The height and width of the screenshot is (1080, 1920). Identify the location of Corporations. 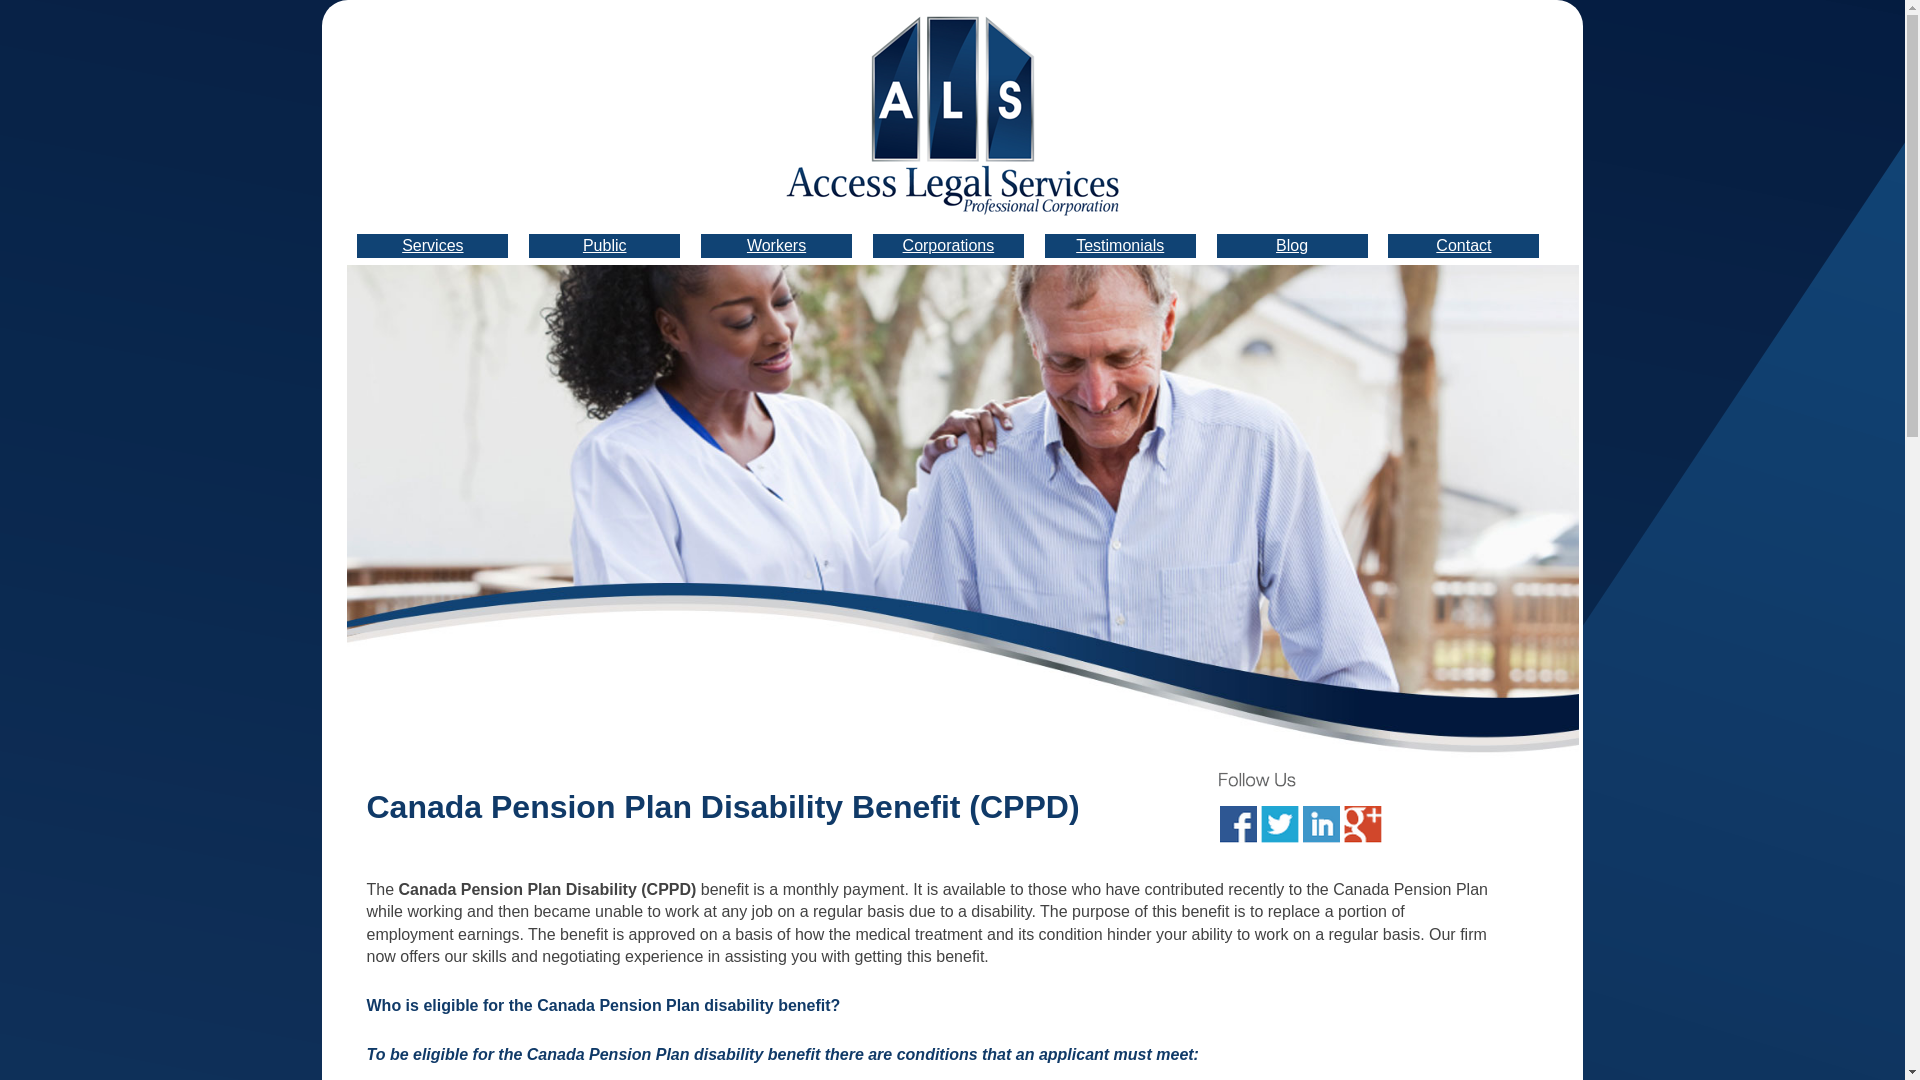
(948, 246).